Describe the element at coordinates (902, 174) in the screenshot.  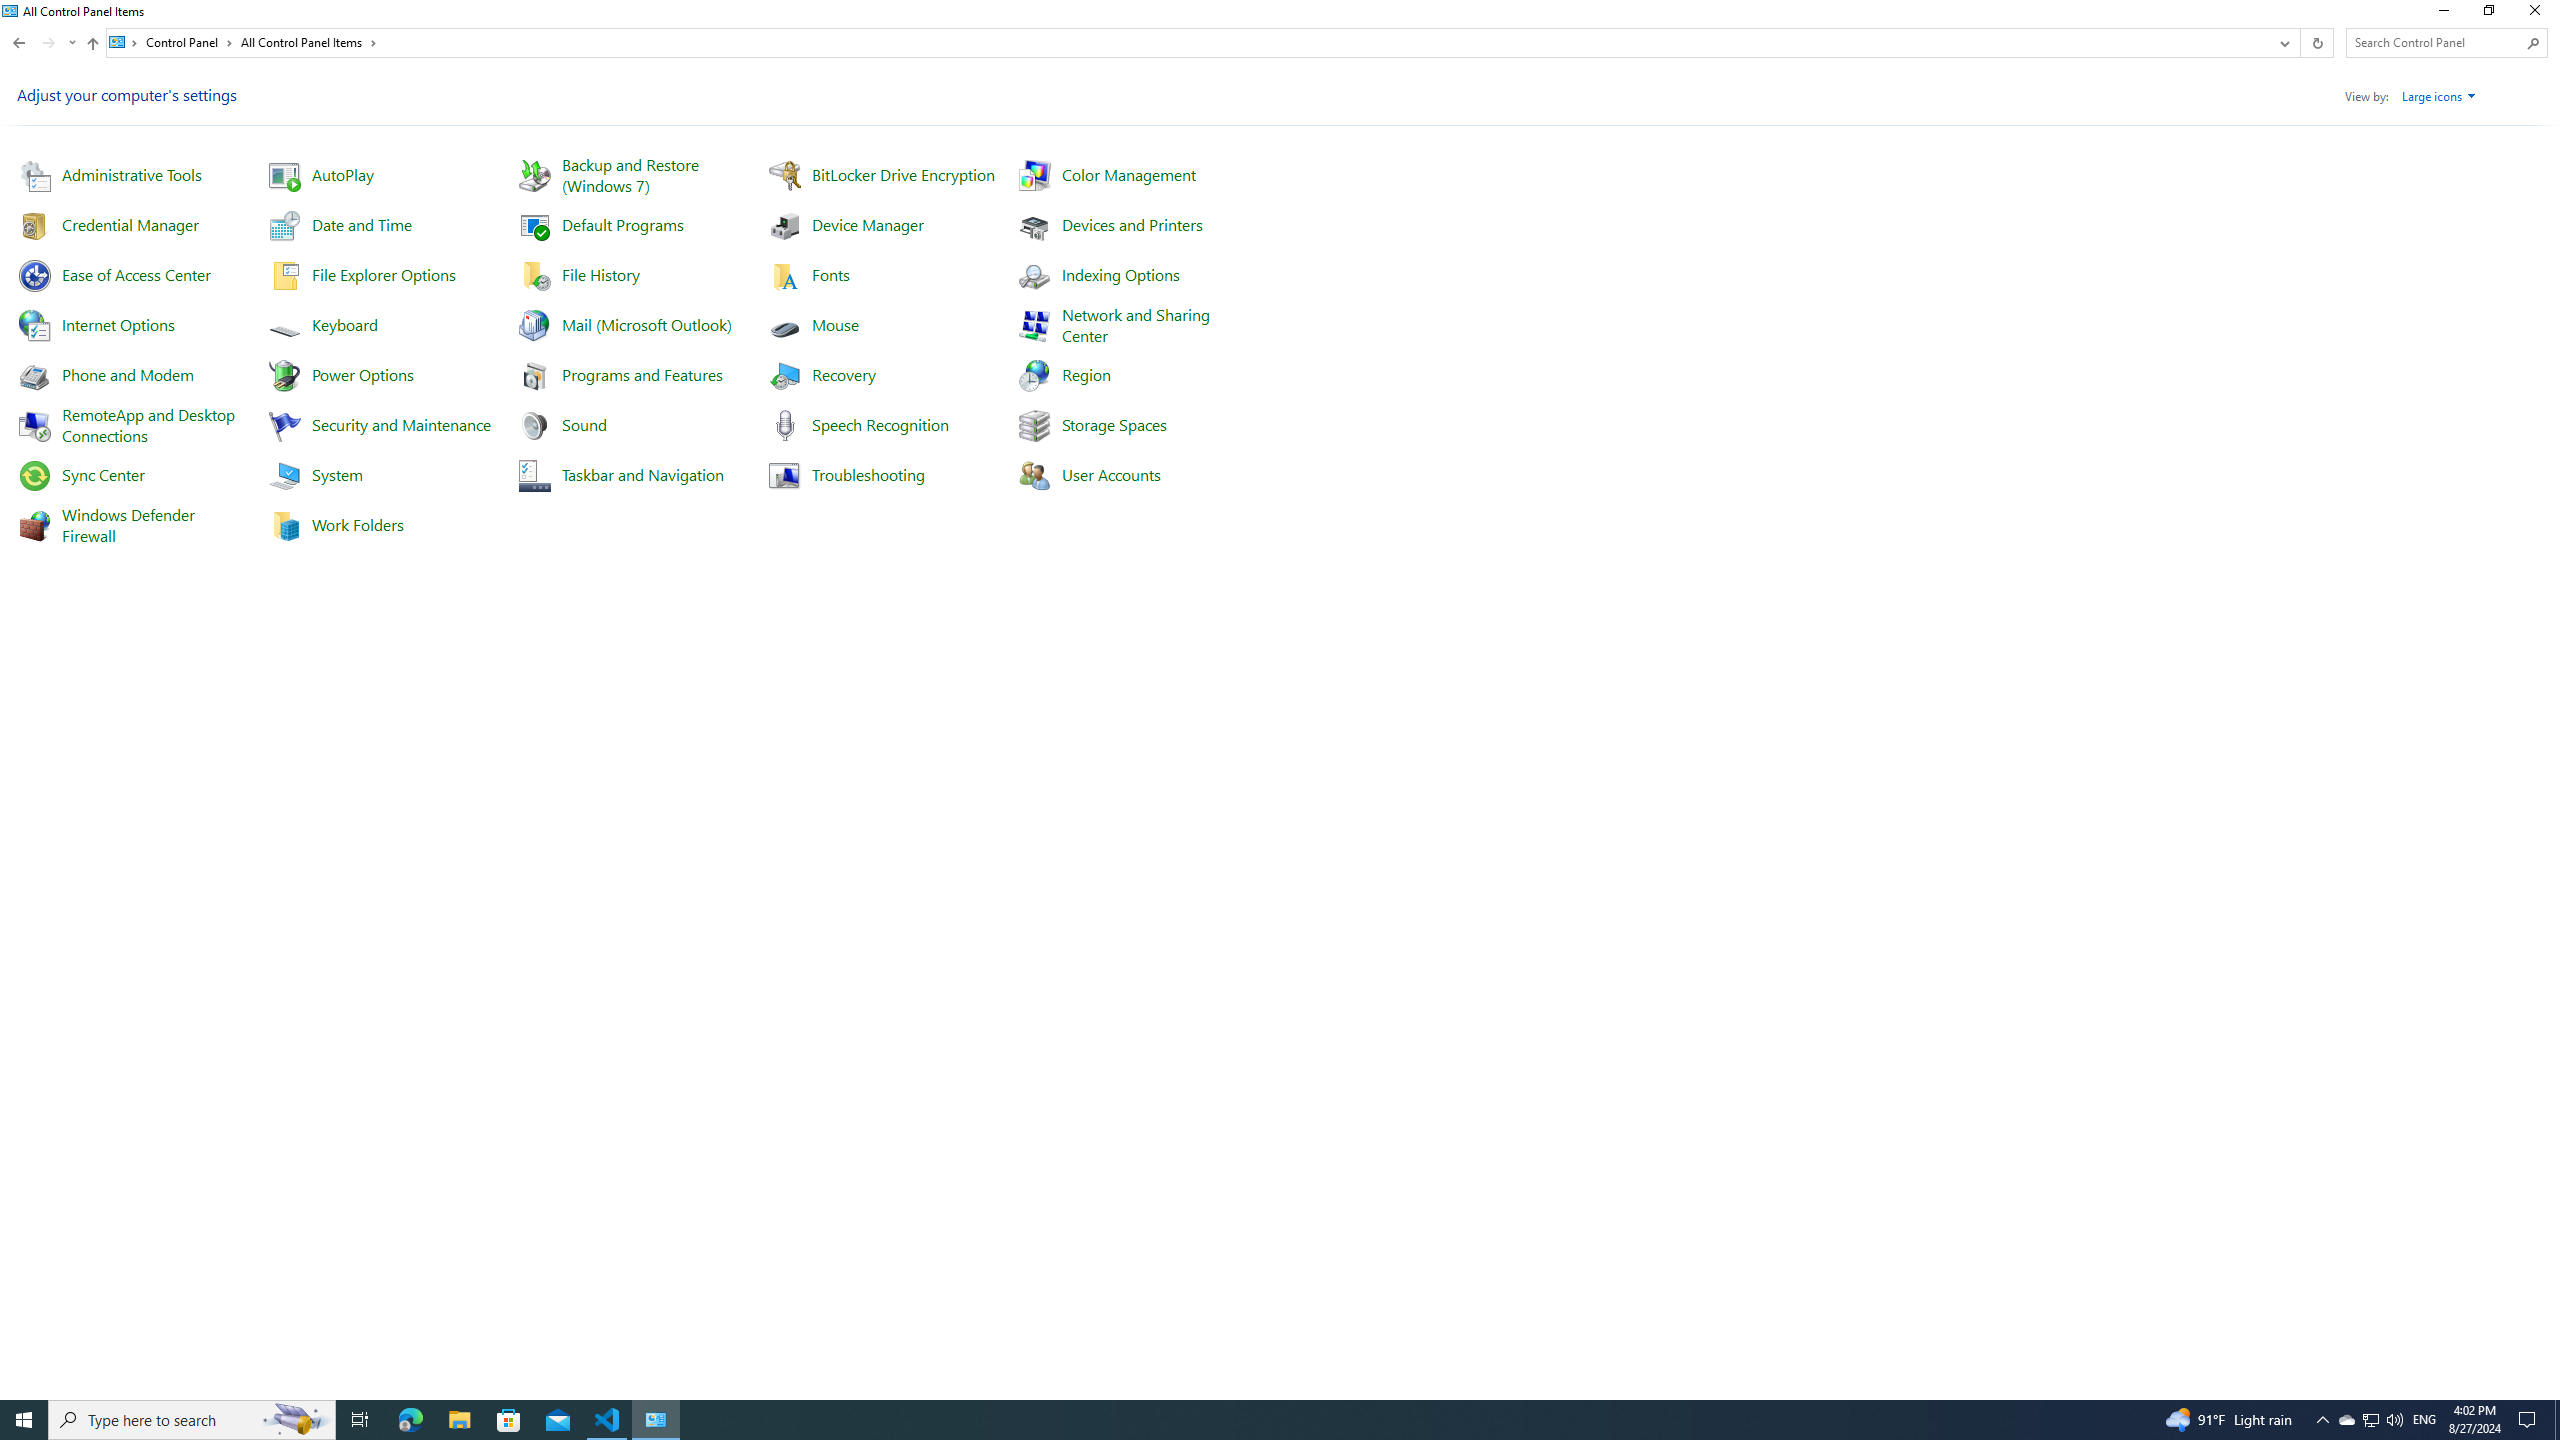
I see `BitLocker Drive Encryption` at that location.